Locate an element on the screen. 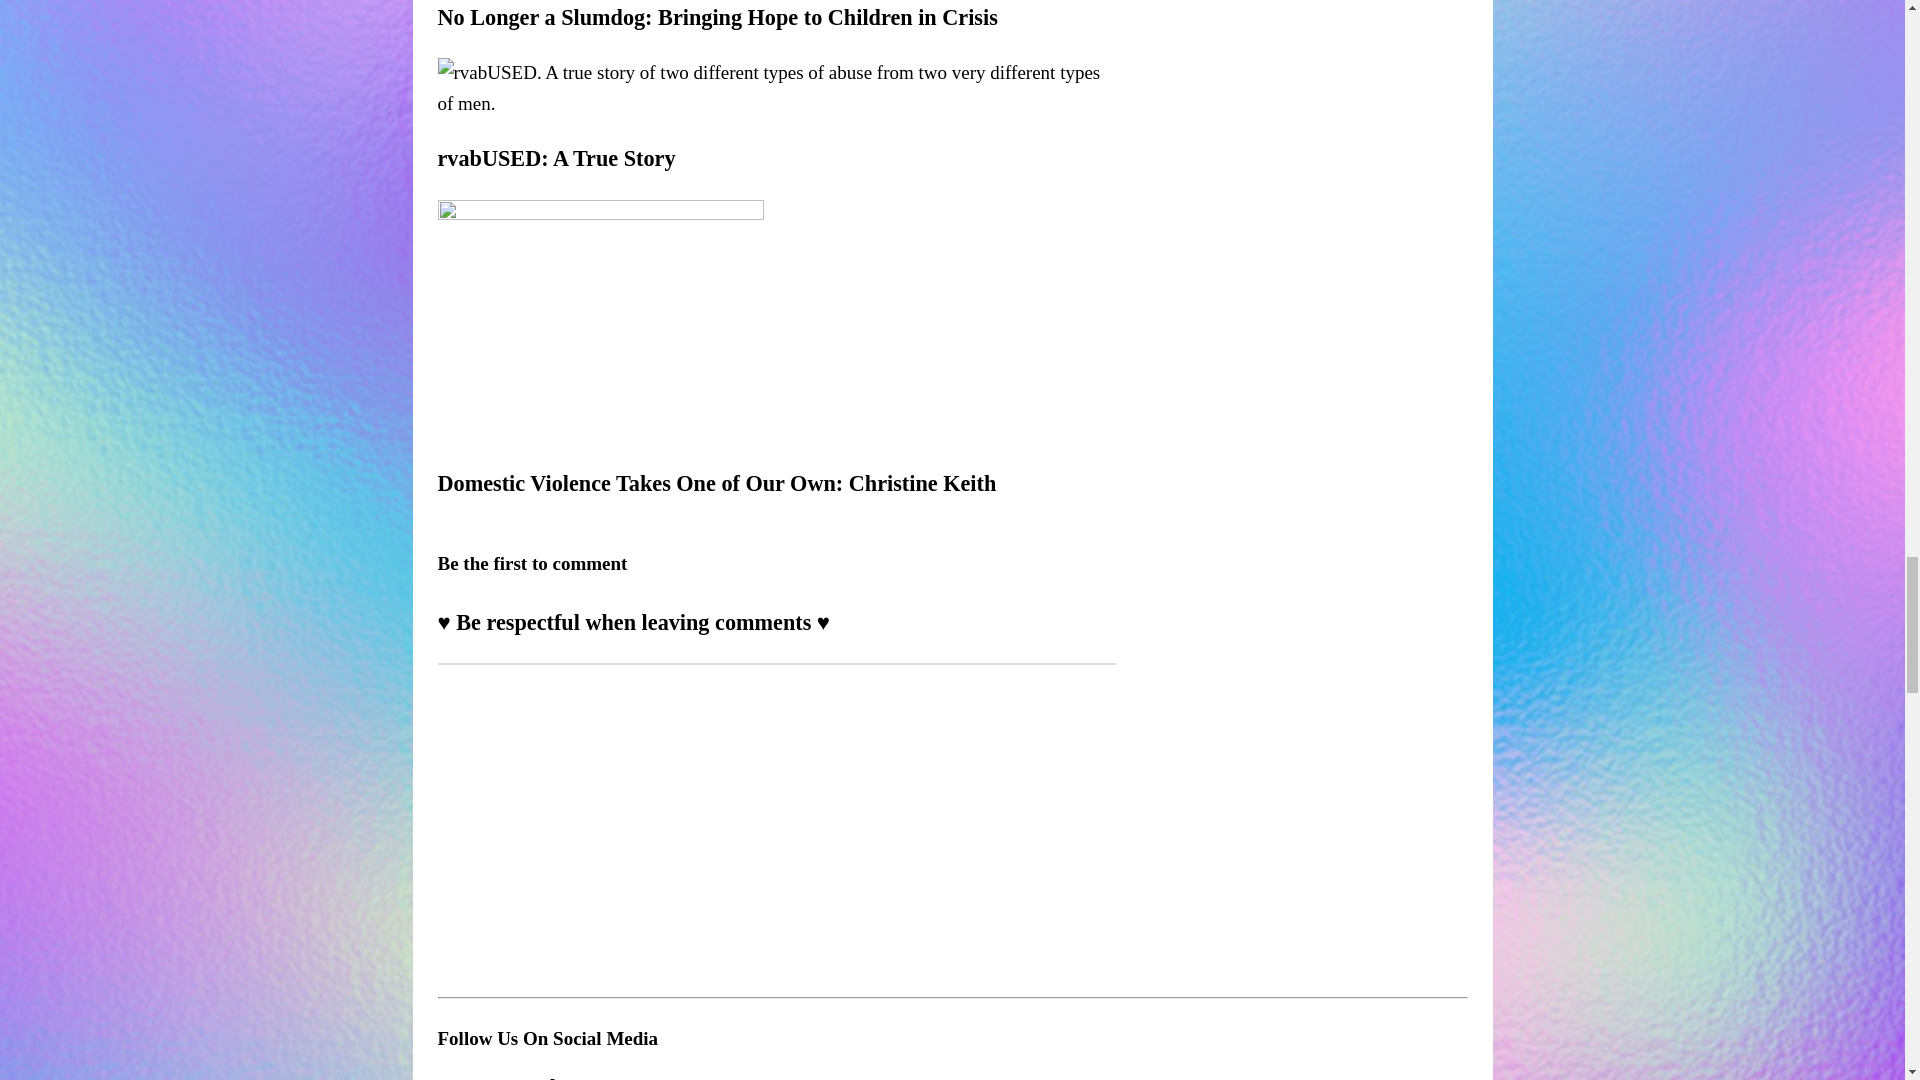  rvabUSED: A True Story is located at coordinates (556, 158).